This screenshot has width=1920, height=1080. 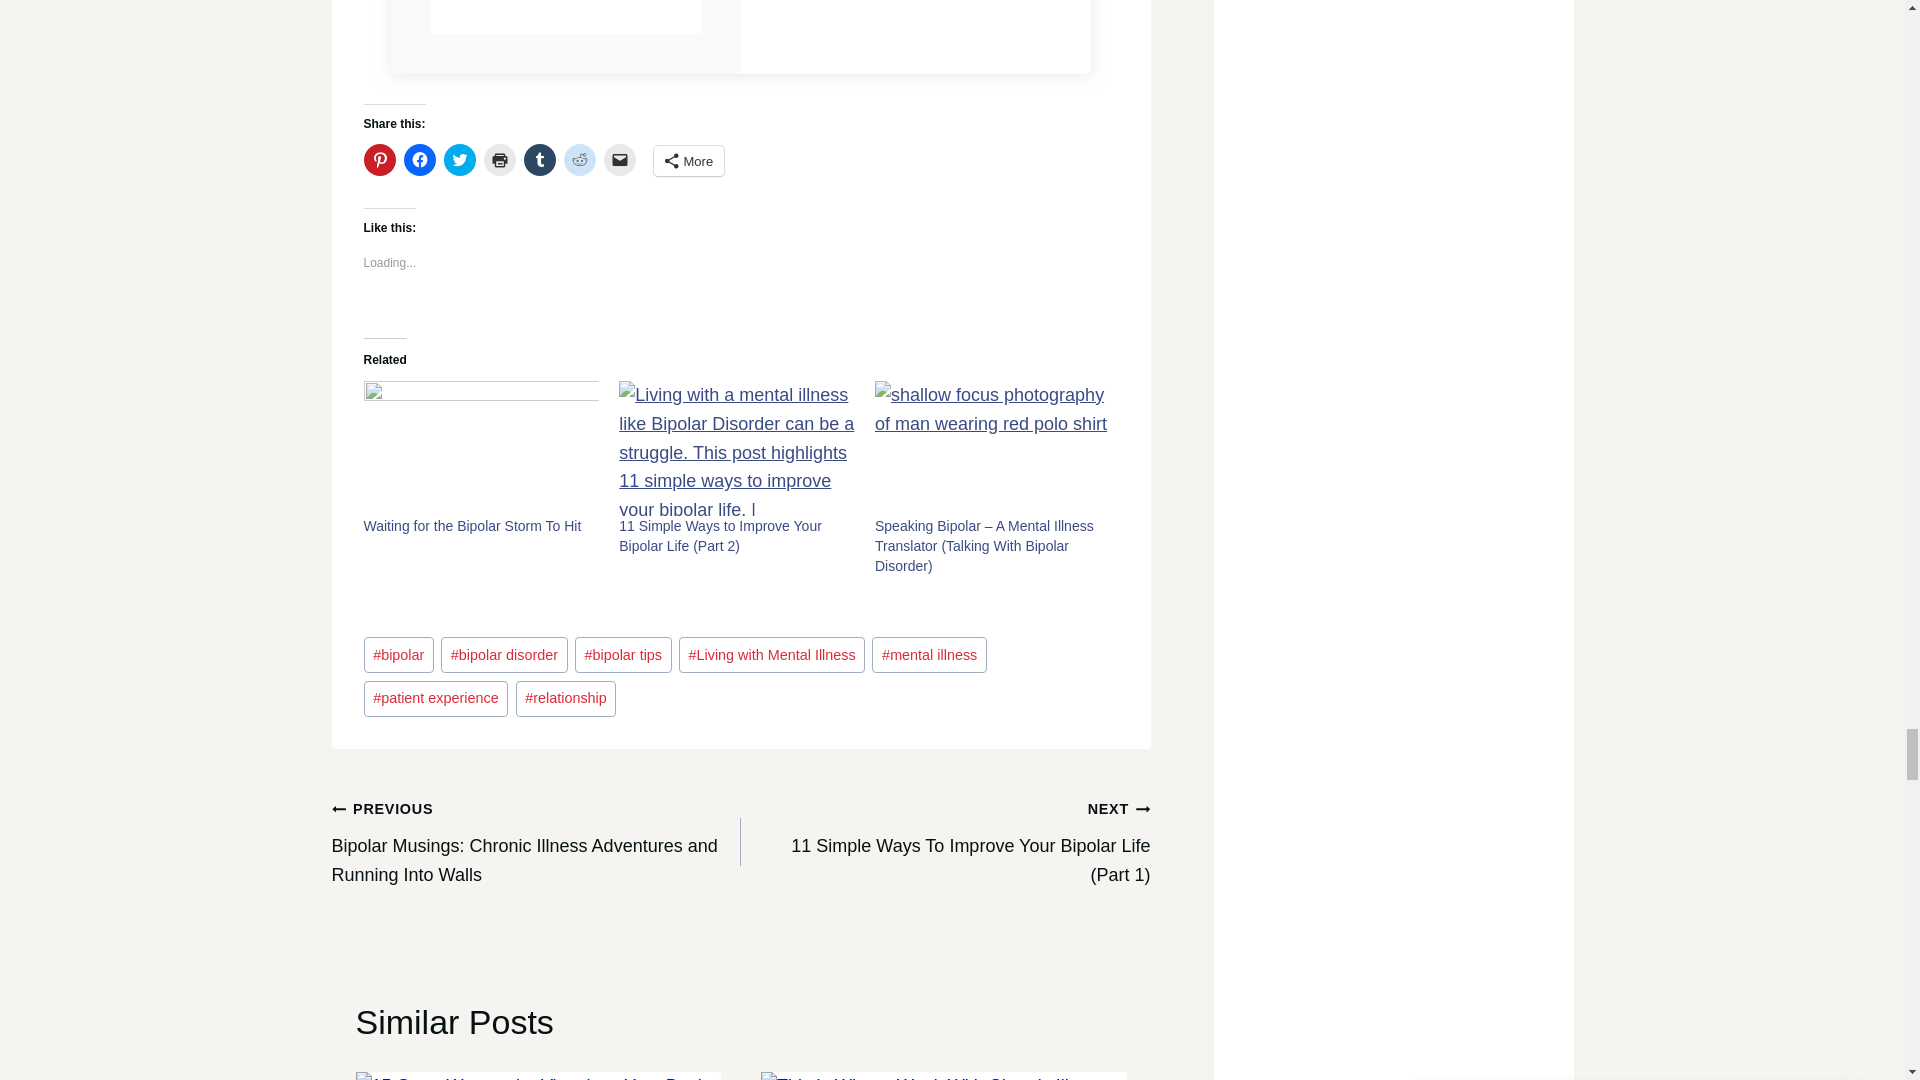 What do you see at coordinates (472, 526) in the screenshot?
I see `Waiting for the Bipolar Storm To Hit` at bounding box center [472, 526].